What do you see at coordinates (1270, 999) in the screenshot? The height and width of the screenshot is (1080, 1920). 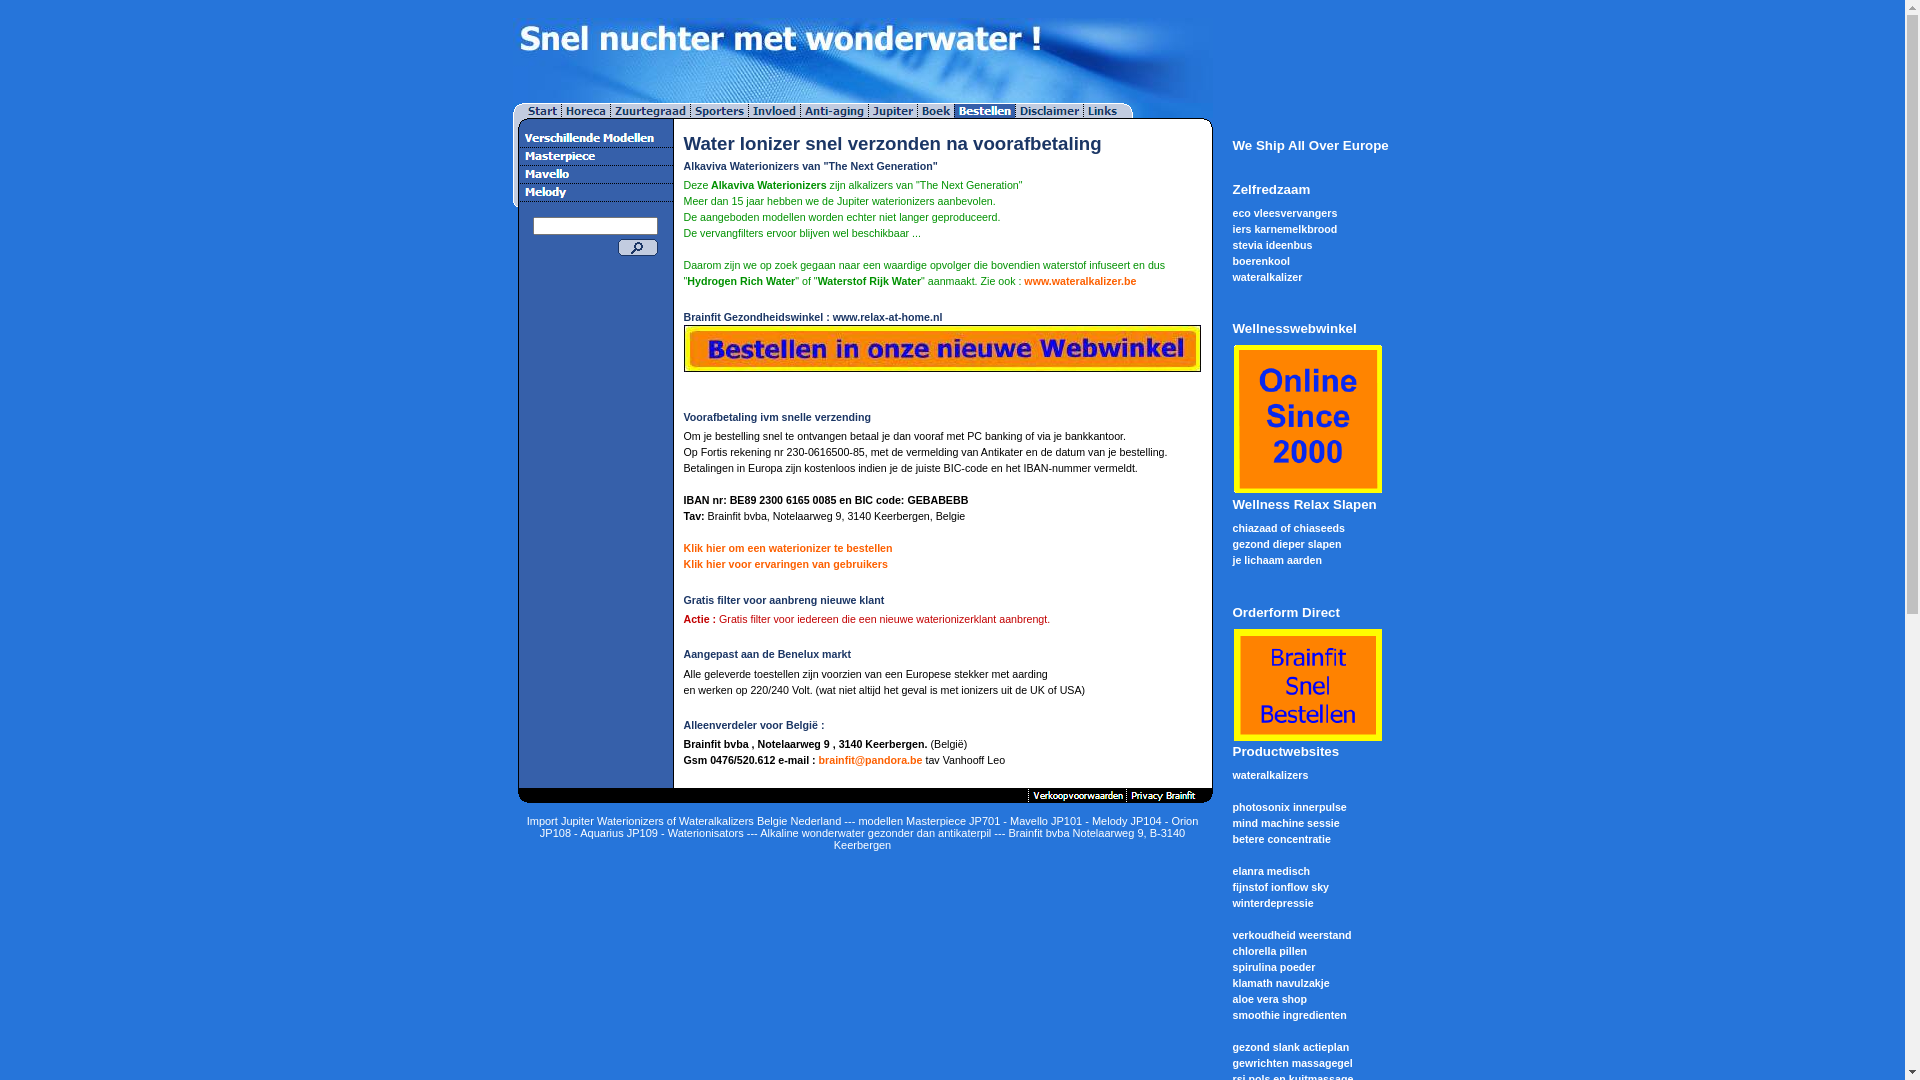 I see `aloe vera shop` at bounding box center [1270, 999].